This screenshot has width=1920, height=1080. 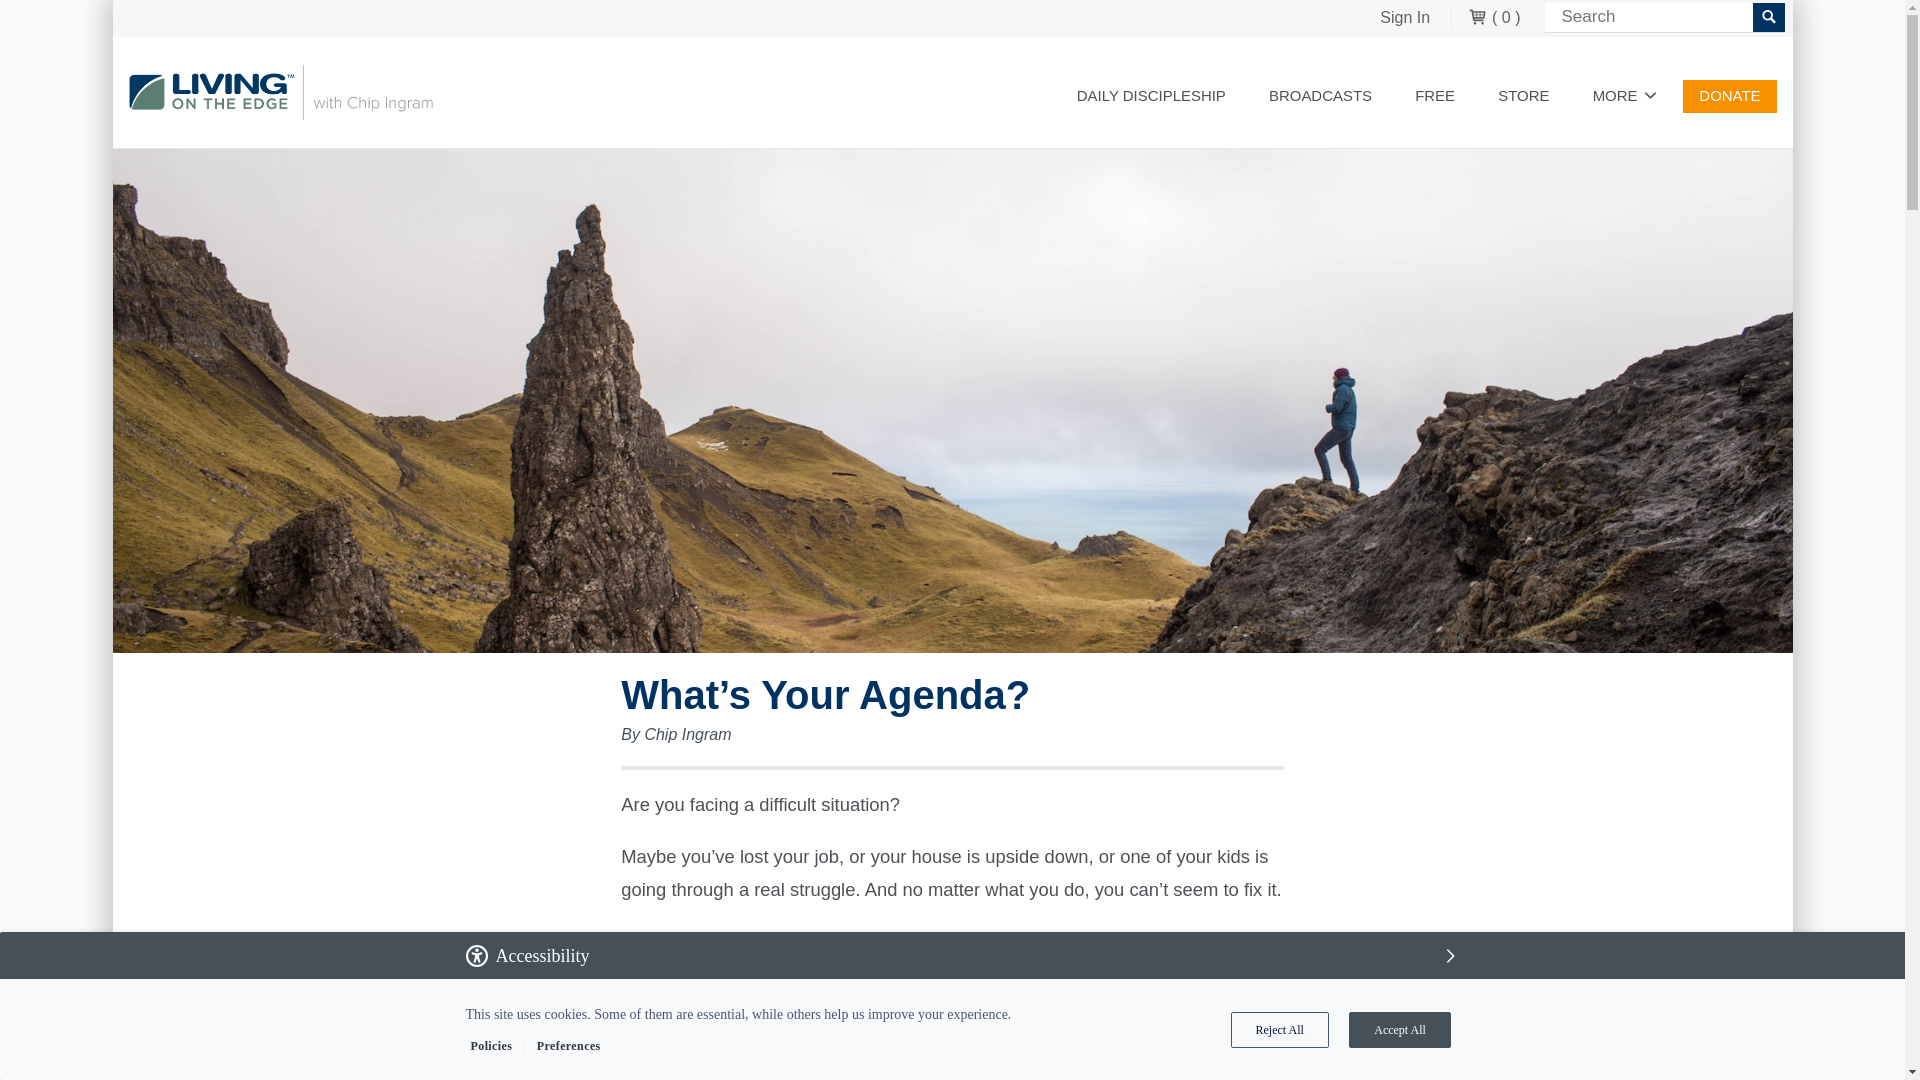 What do you see at coordinates (1404, 18) in the screenshot?
I see `Sign In` at bounding box center [1404, 18].